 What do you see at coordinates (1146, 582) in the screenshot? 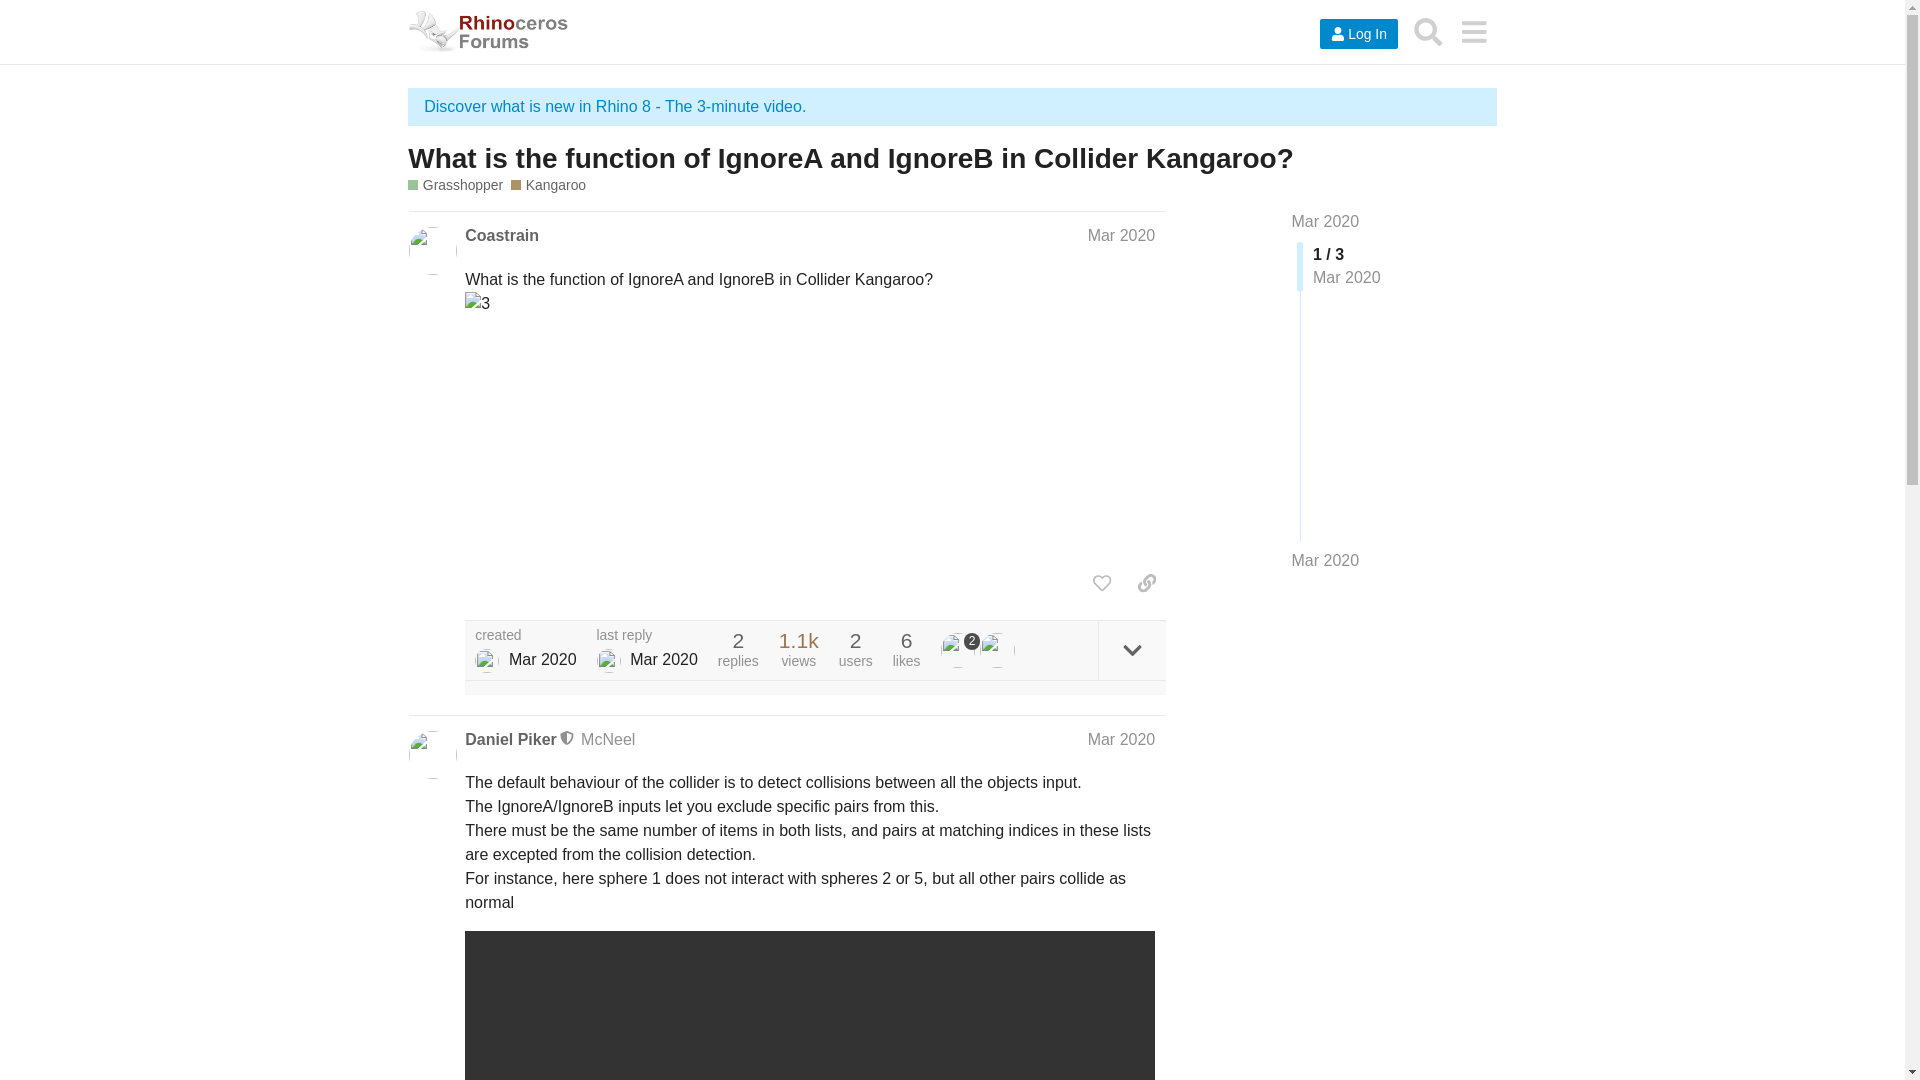
I see `copy a link to this post to clipboard` at bounding box center [1146, 582].